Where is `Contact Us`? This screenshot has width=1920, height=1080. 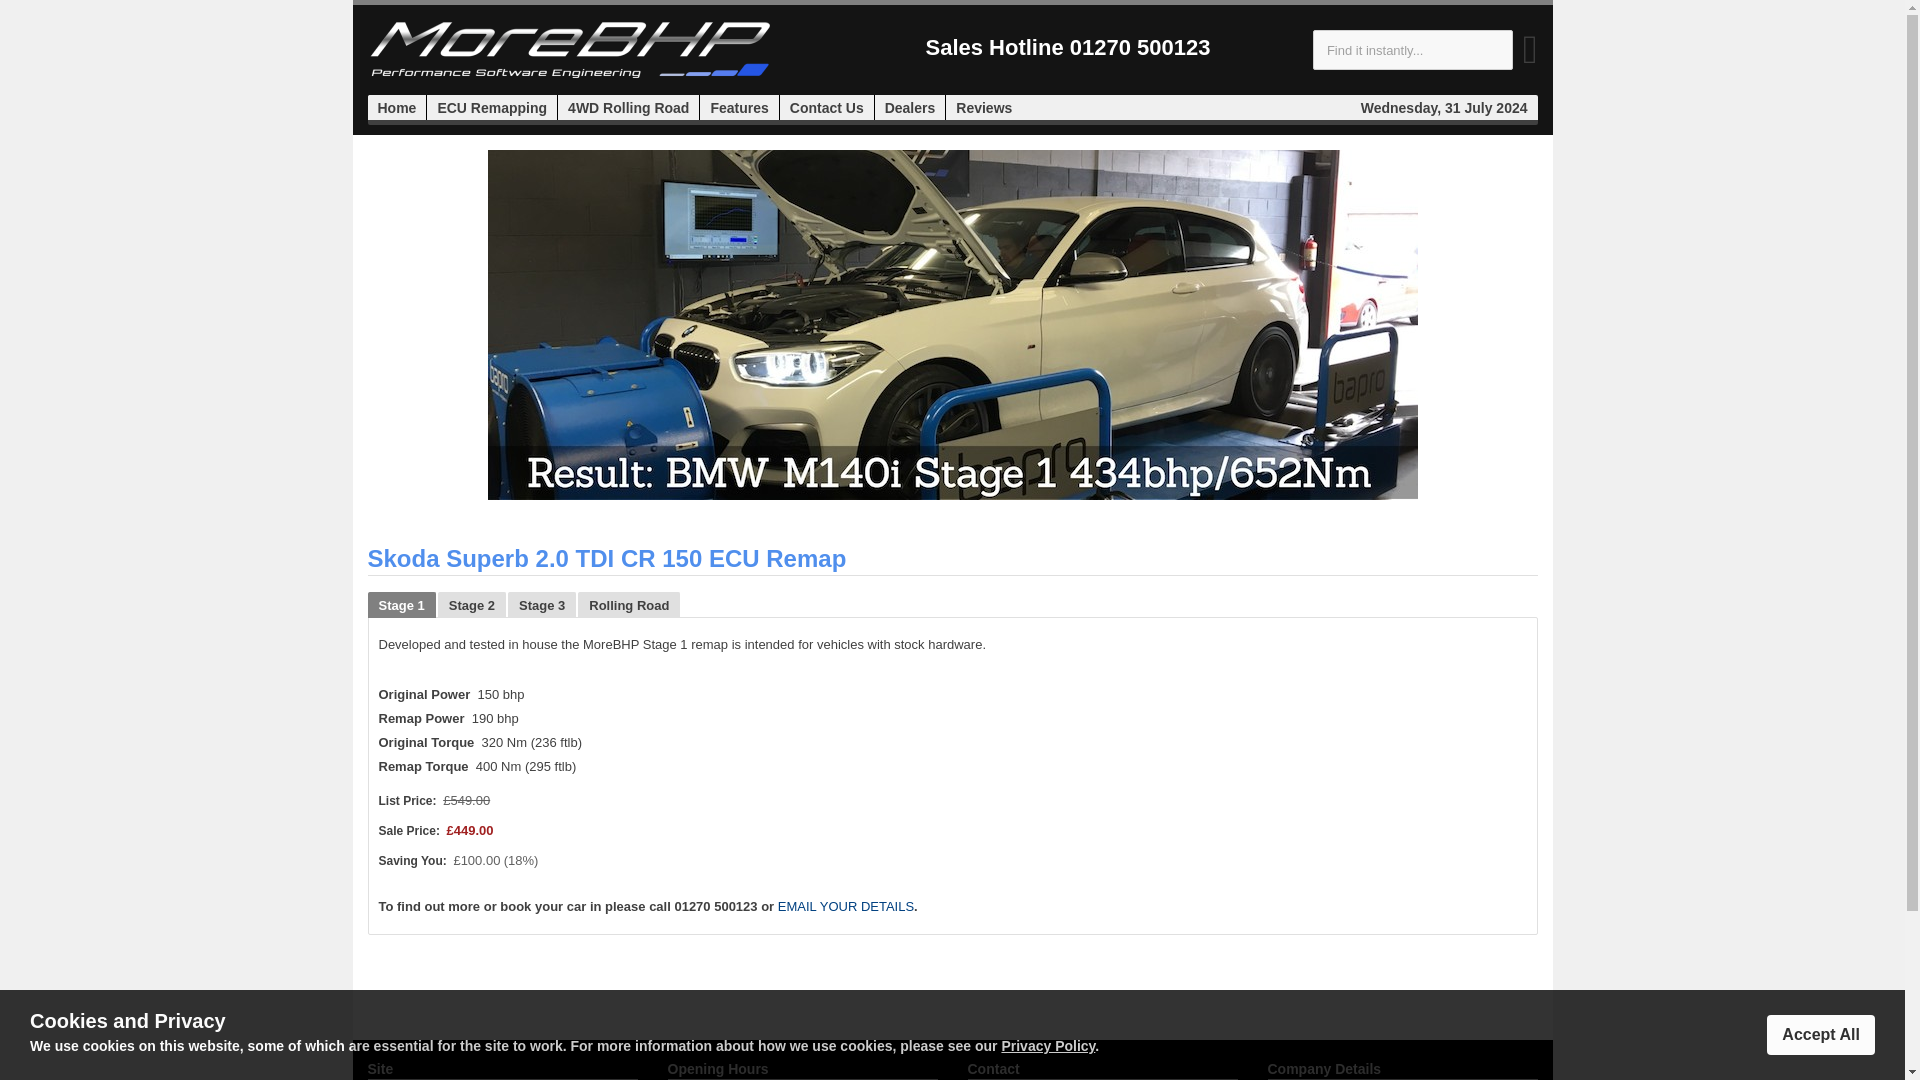 Contact Us is located at coordinates (826, 108).